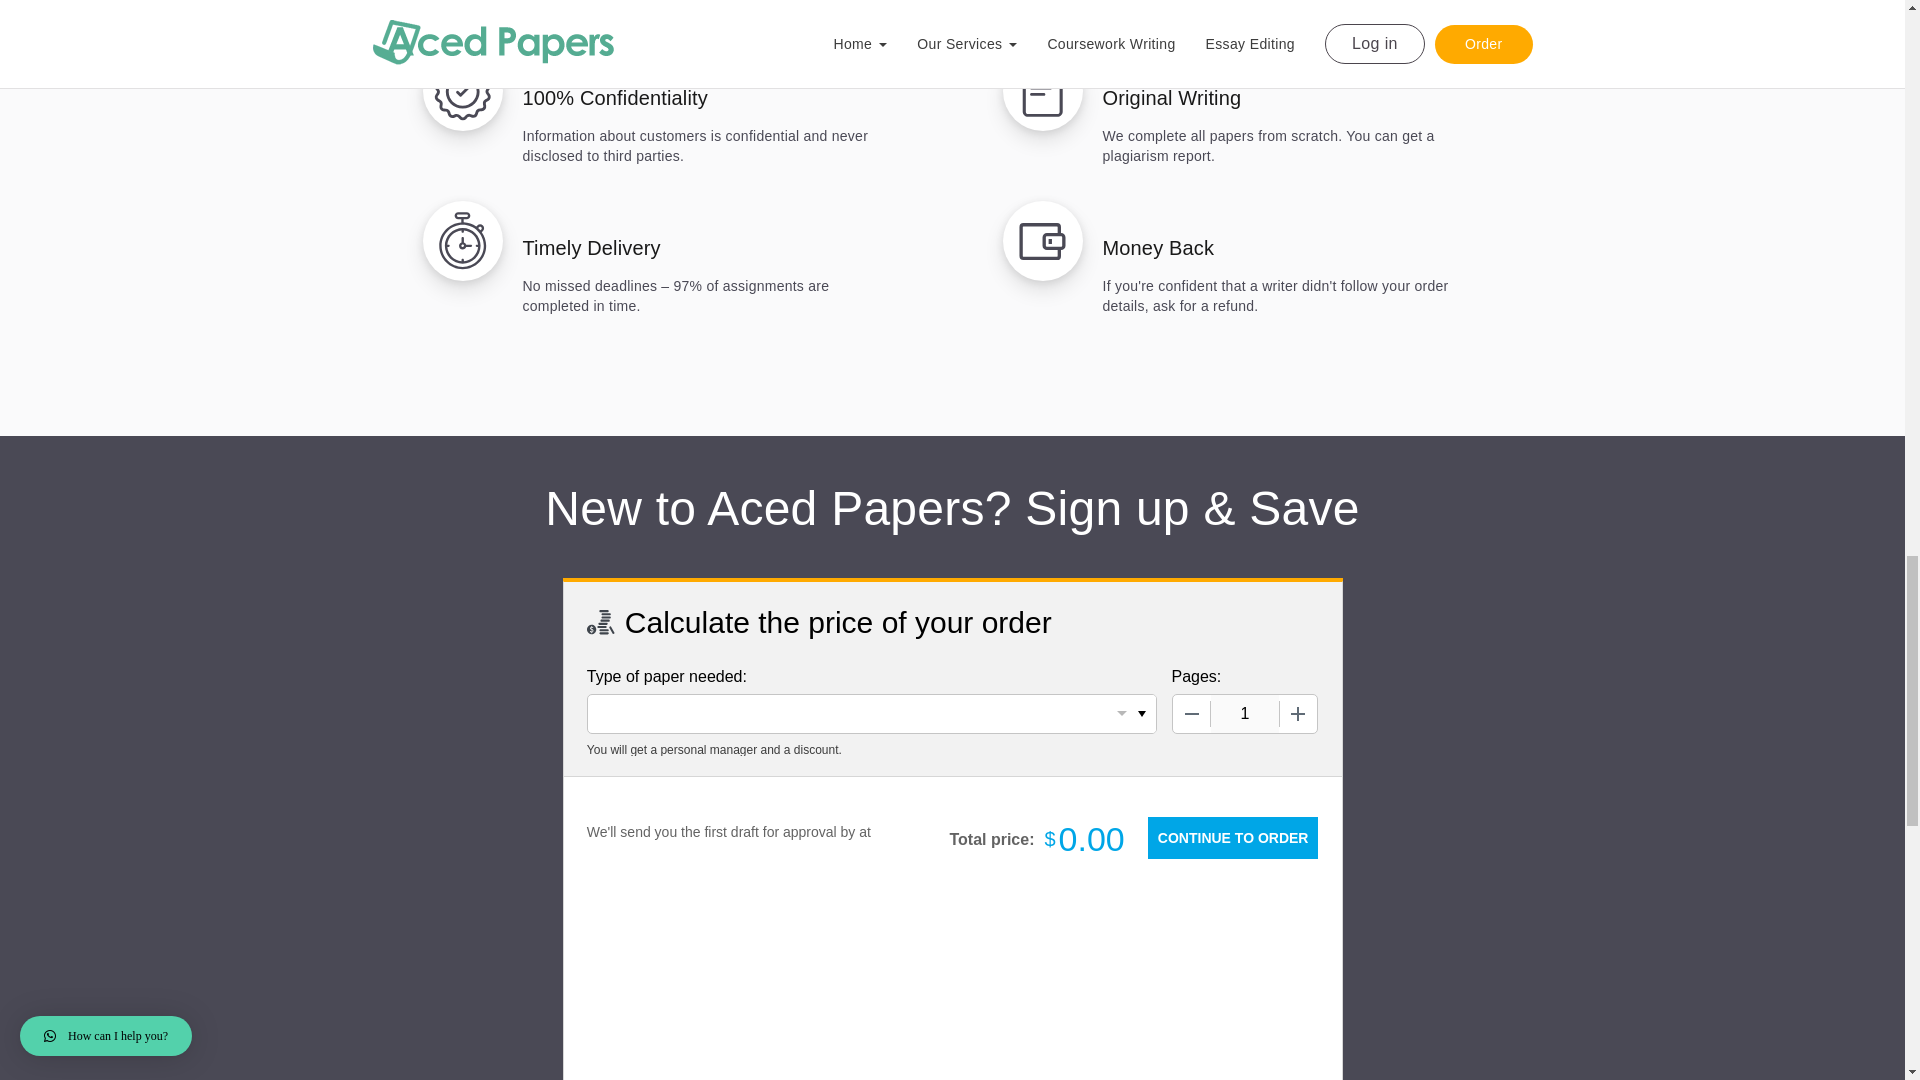 This screenshot has width=1920, height=1080. What do you see at coordinates (1244, 714) in the screenshot?
I see `1` at bounding box center [1244, 714].